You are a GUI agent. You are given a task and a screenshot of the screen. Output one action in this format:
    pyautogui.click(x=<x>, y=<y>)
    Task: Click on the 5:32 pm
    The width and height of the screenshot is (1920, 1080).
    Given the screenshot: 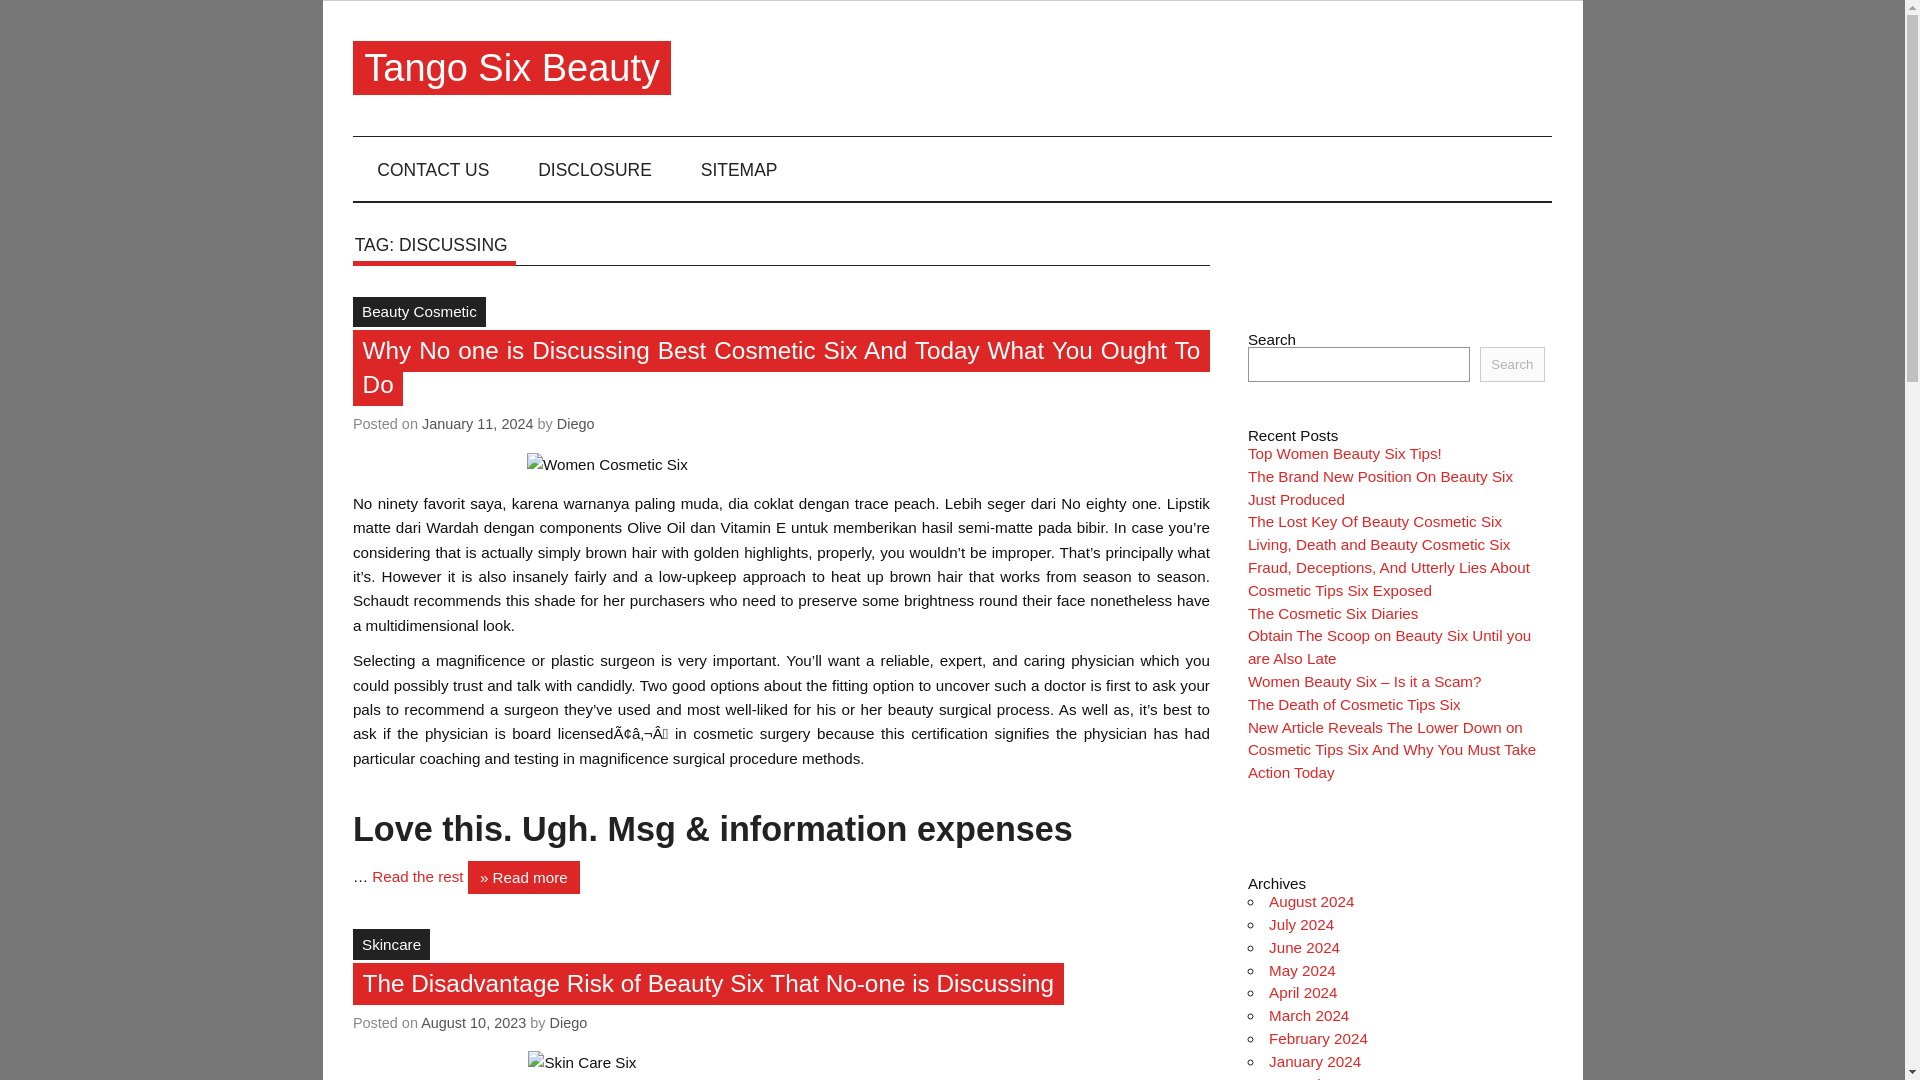 What is the action you would take?
    pyautogui.click(x=478, y=424)
    